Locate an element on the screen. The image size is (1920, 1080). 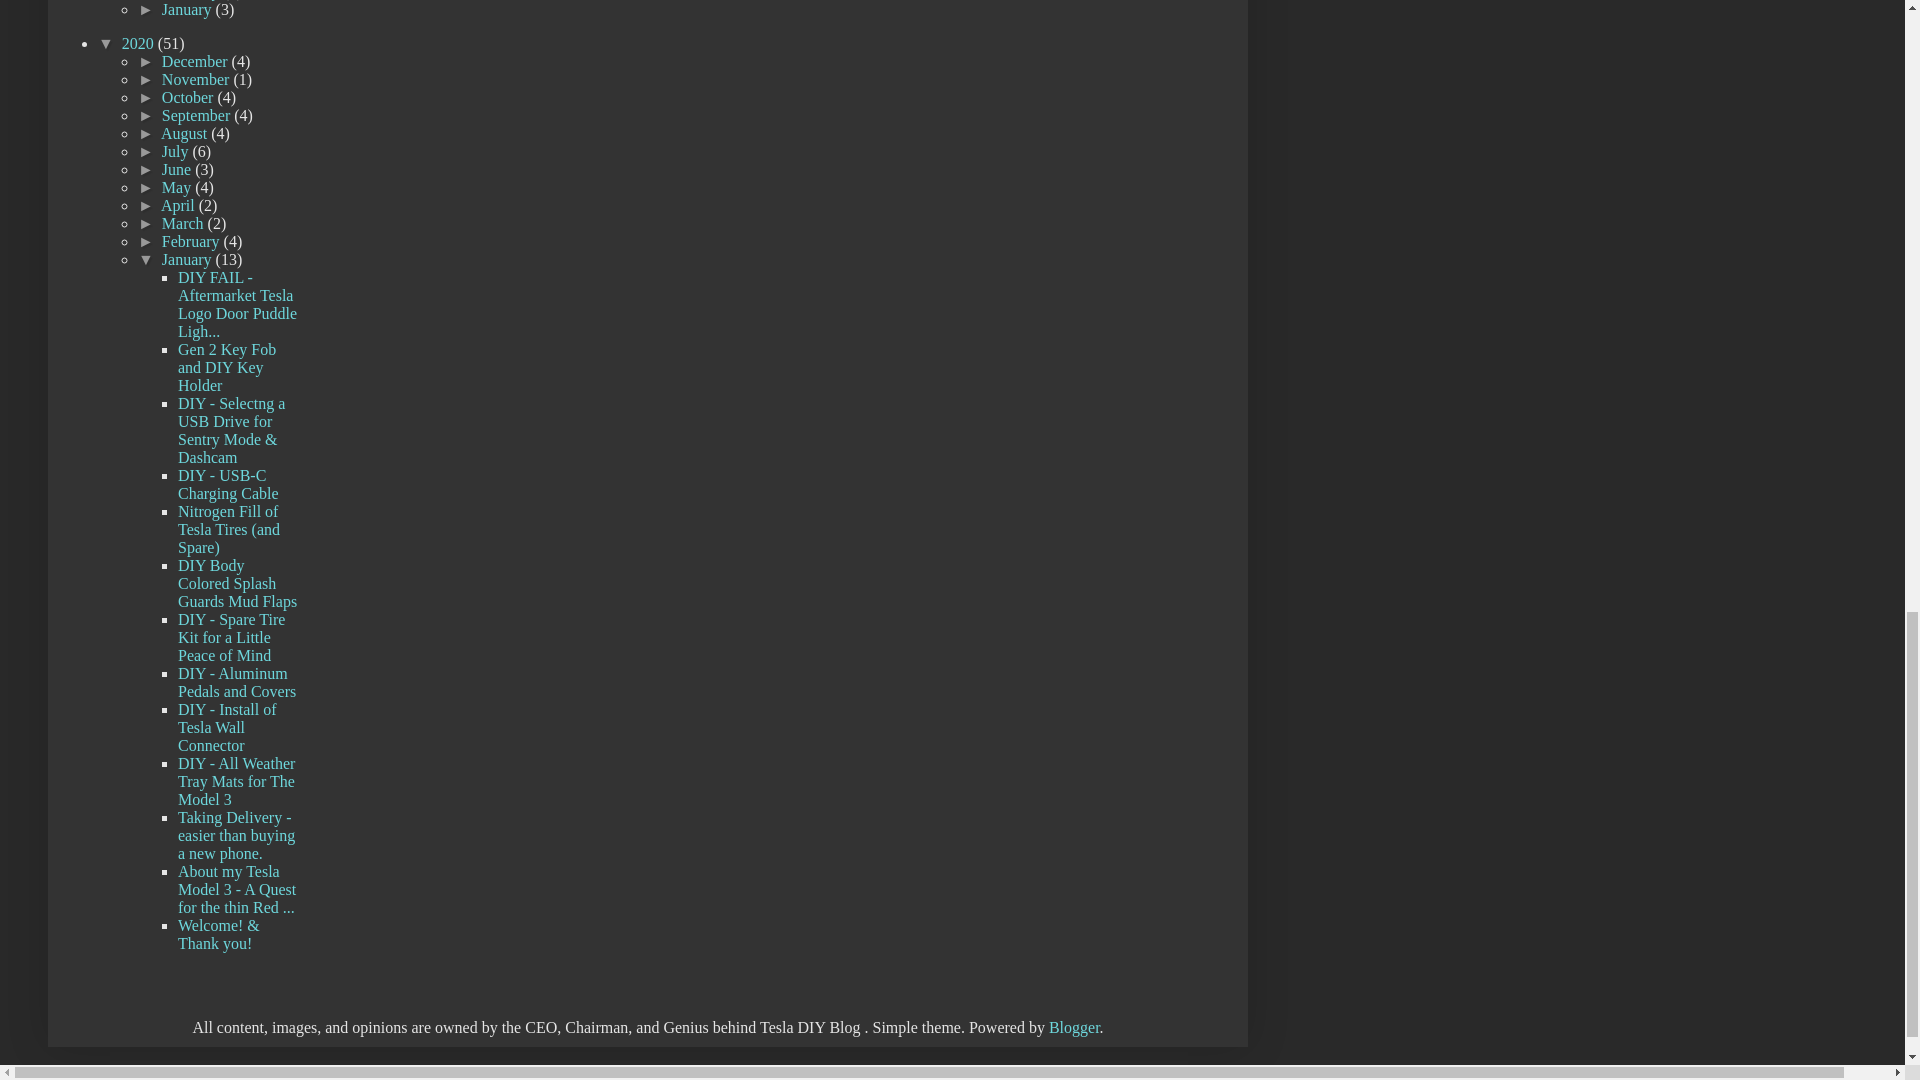
October is located at coordinates (190, 96).